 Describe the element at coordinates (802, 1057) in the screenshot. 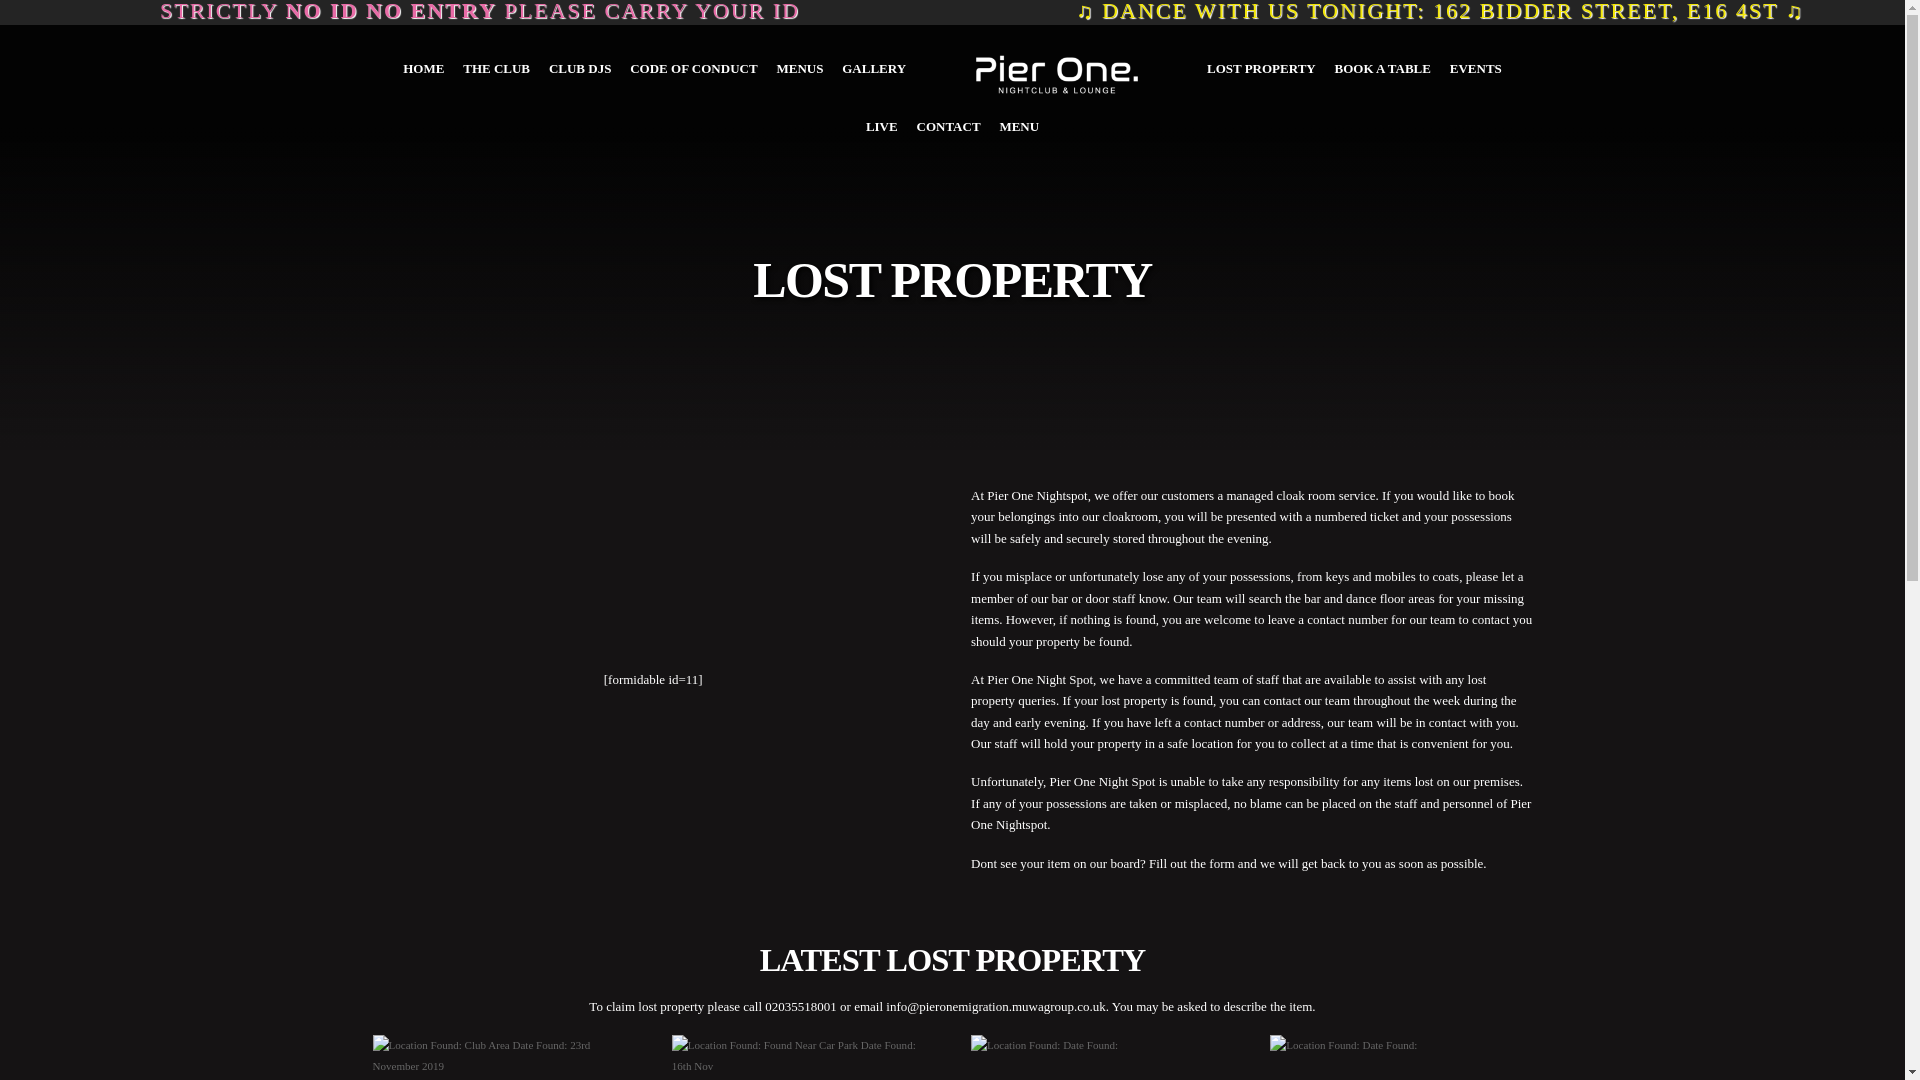

I see `ITEM NAME` at that location.